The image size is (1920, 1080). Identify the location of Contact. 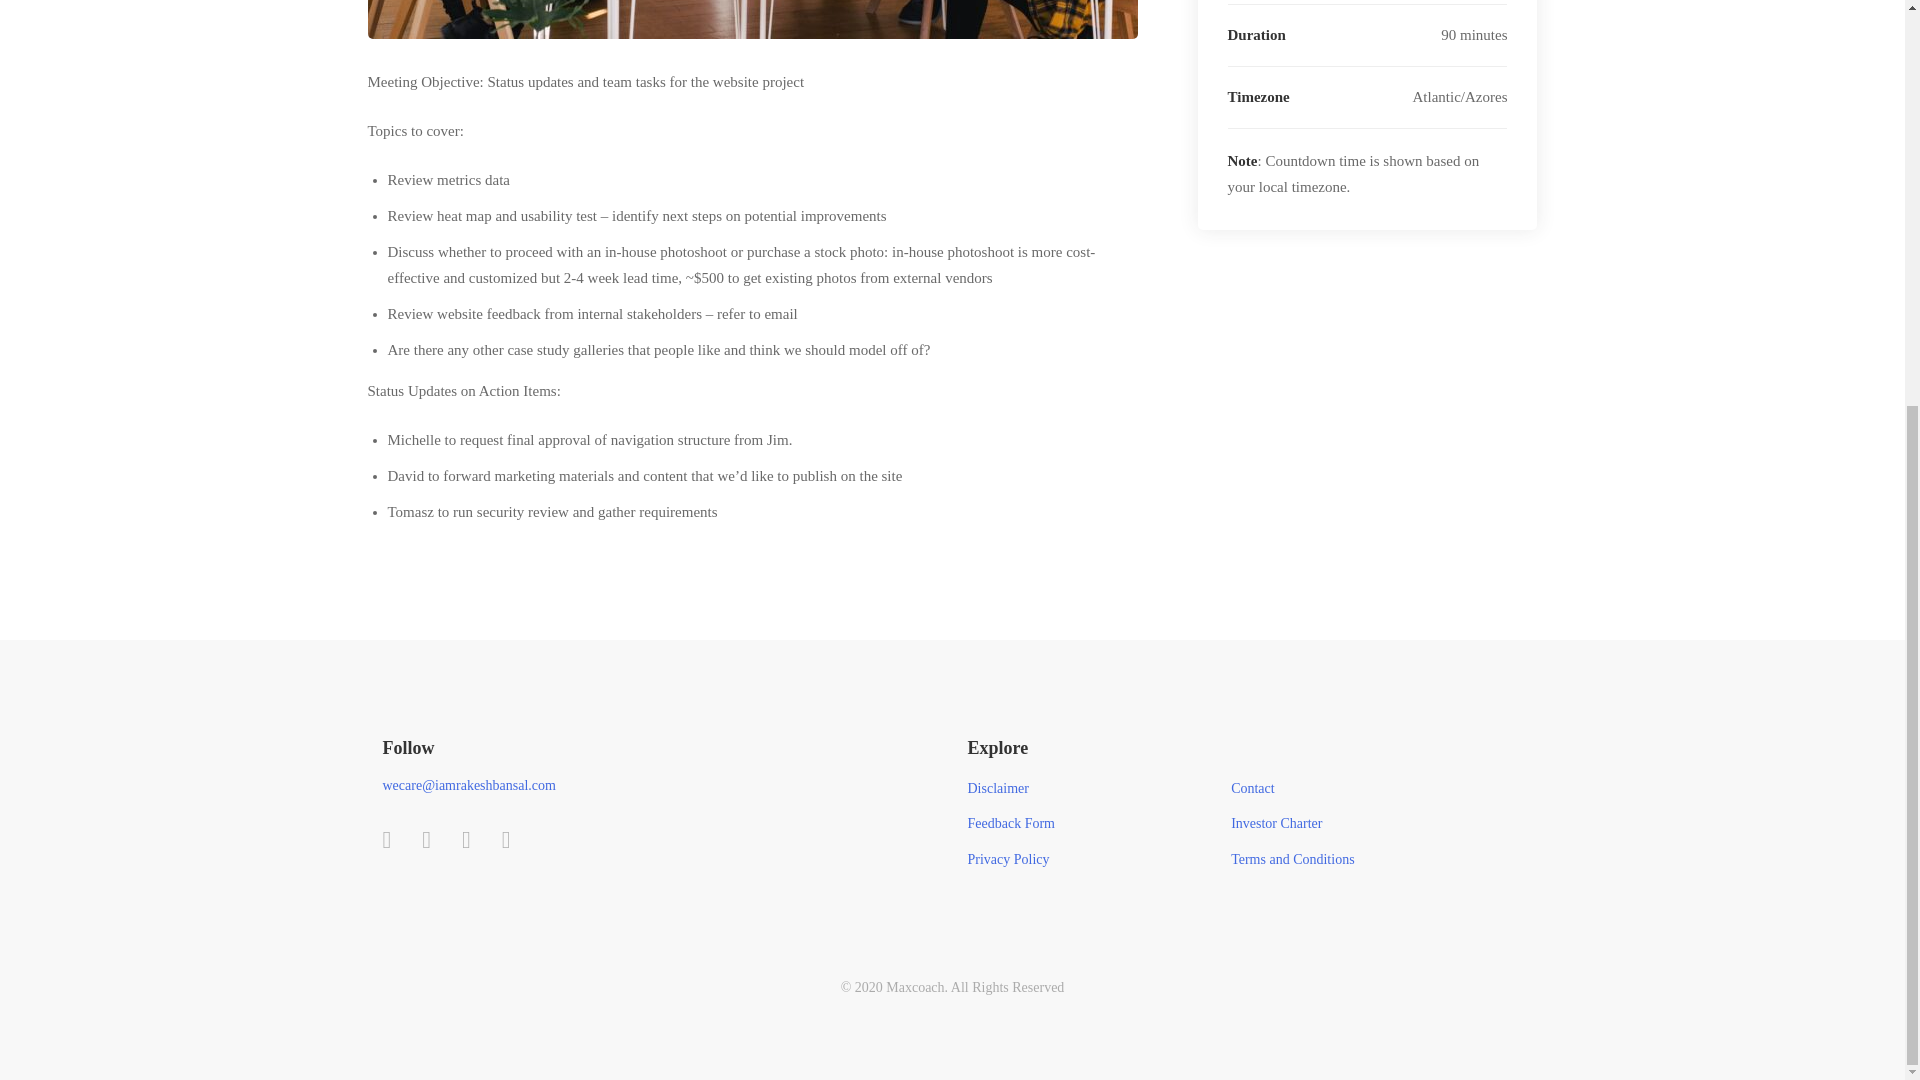
(1252, 788).